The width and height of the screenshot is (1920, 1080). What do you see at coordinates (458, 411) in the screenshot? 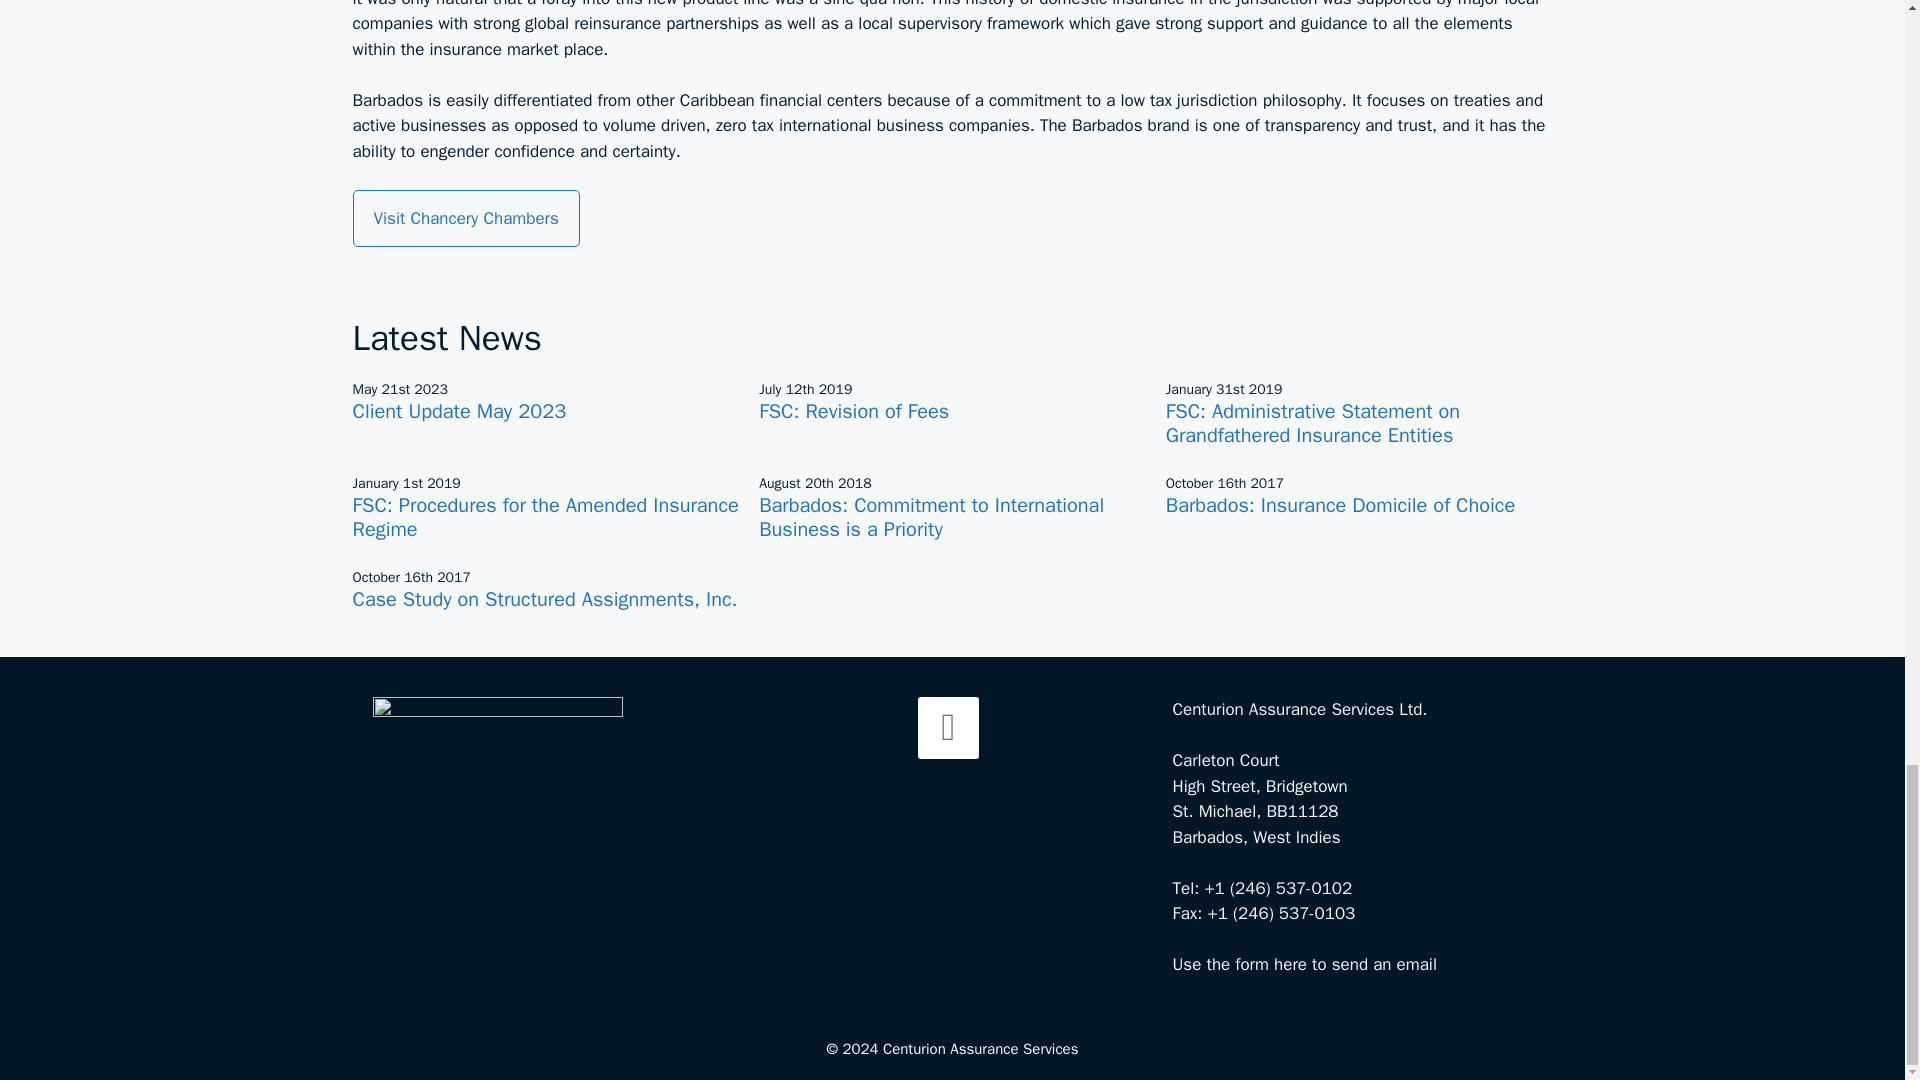
I see `Client Update May 2023` at bounding box center [458, 411].